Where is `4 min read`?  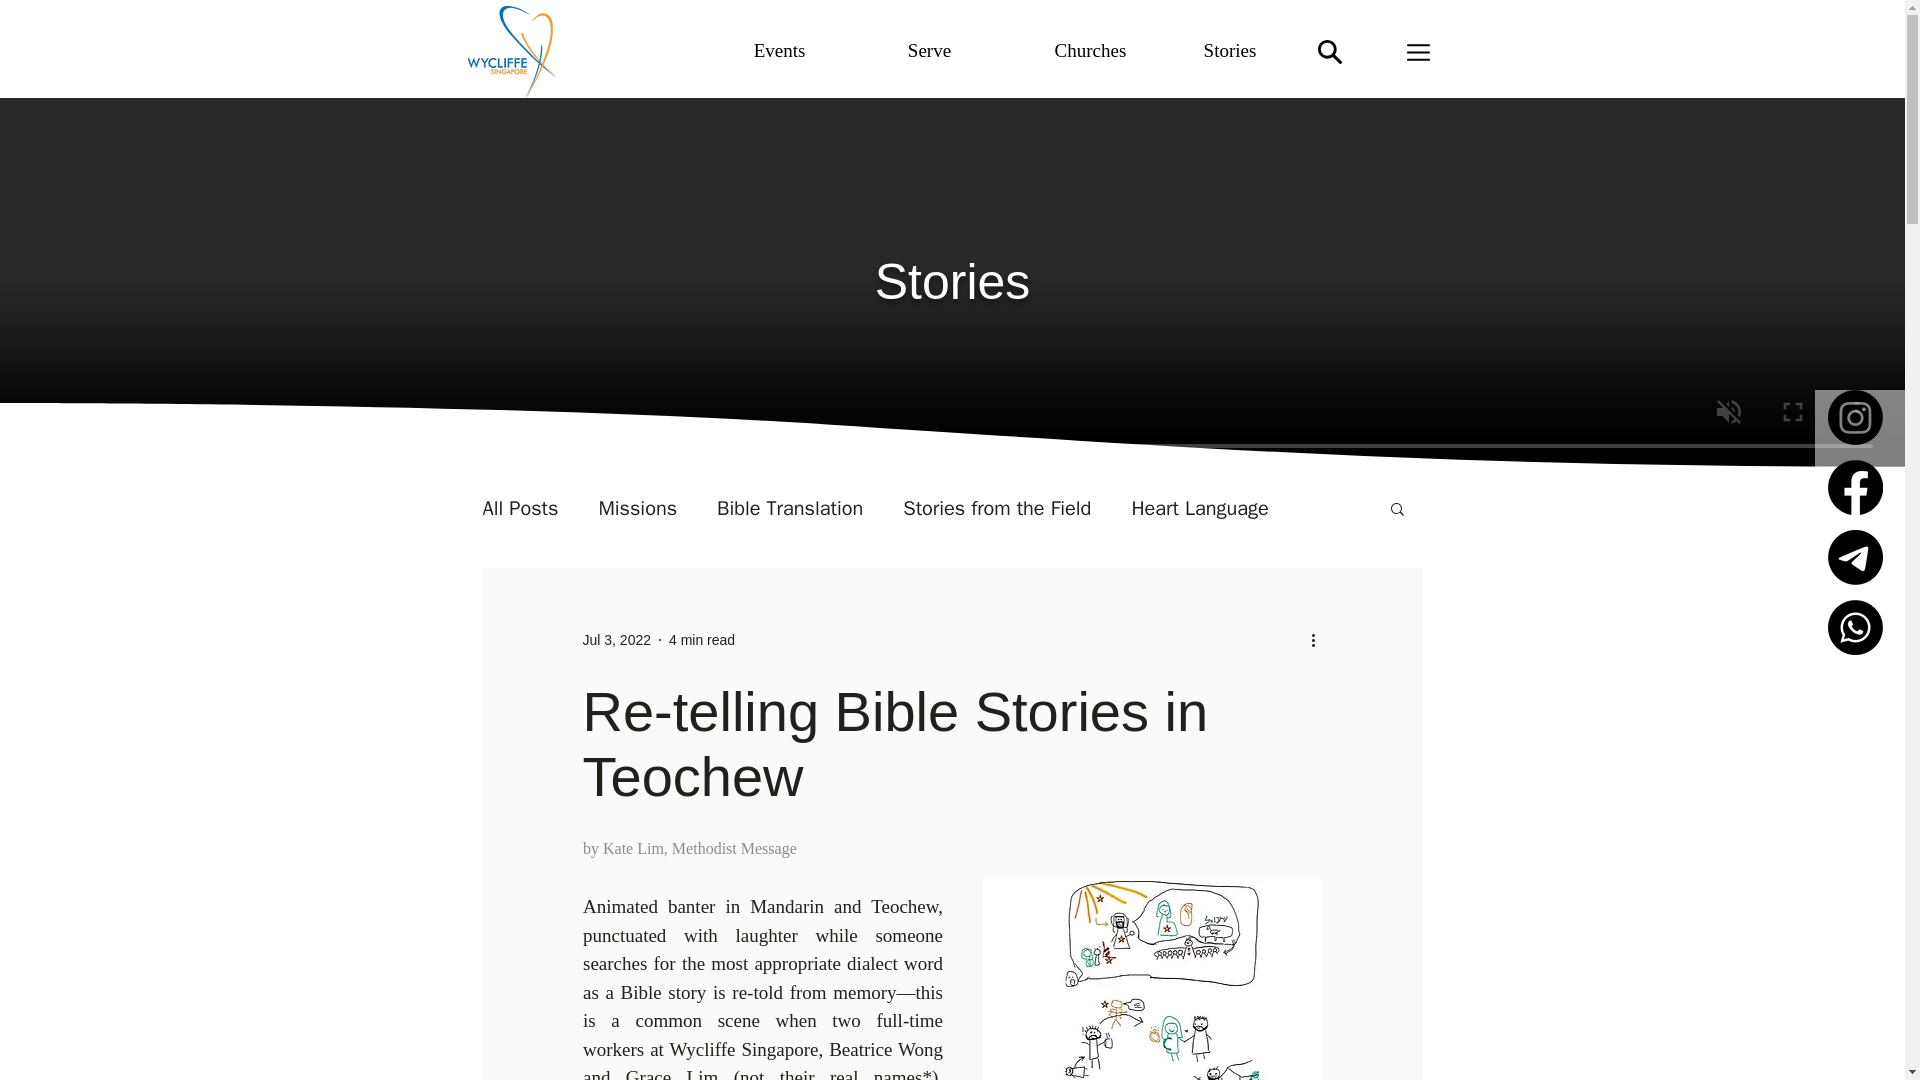
4 min read is located at coordinates (702, 640).